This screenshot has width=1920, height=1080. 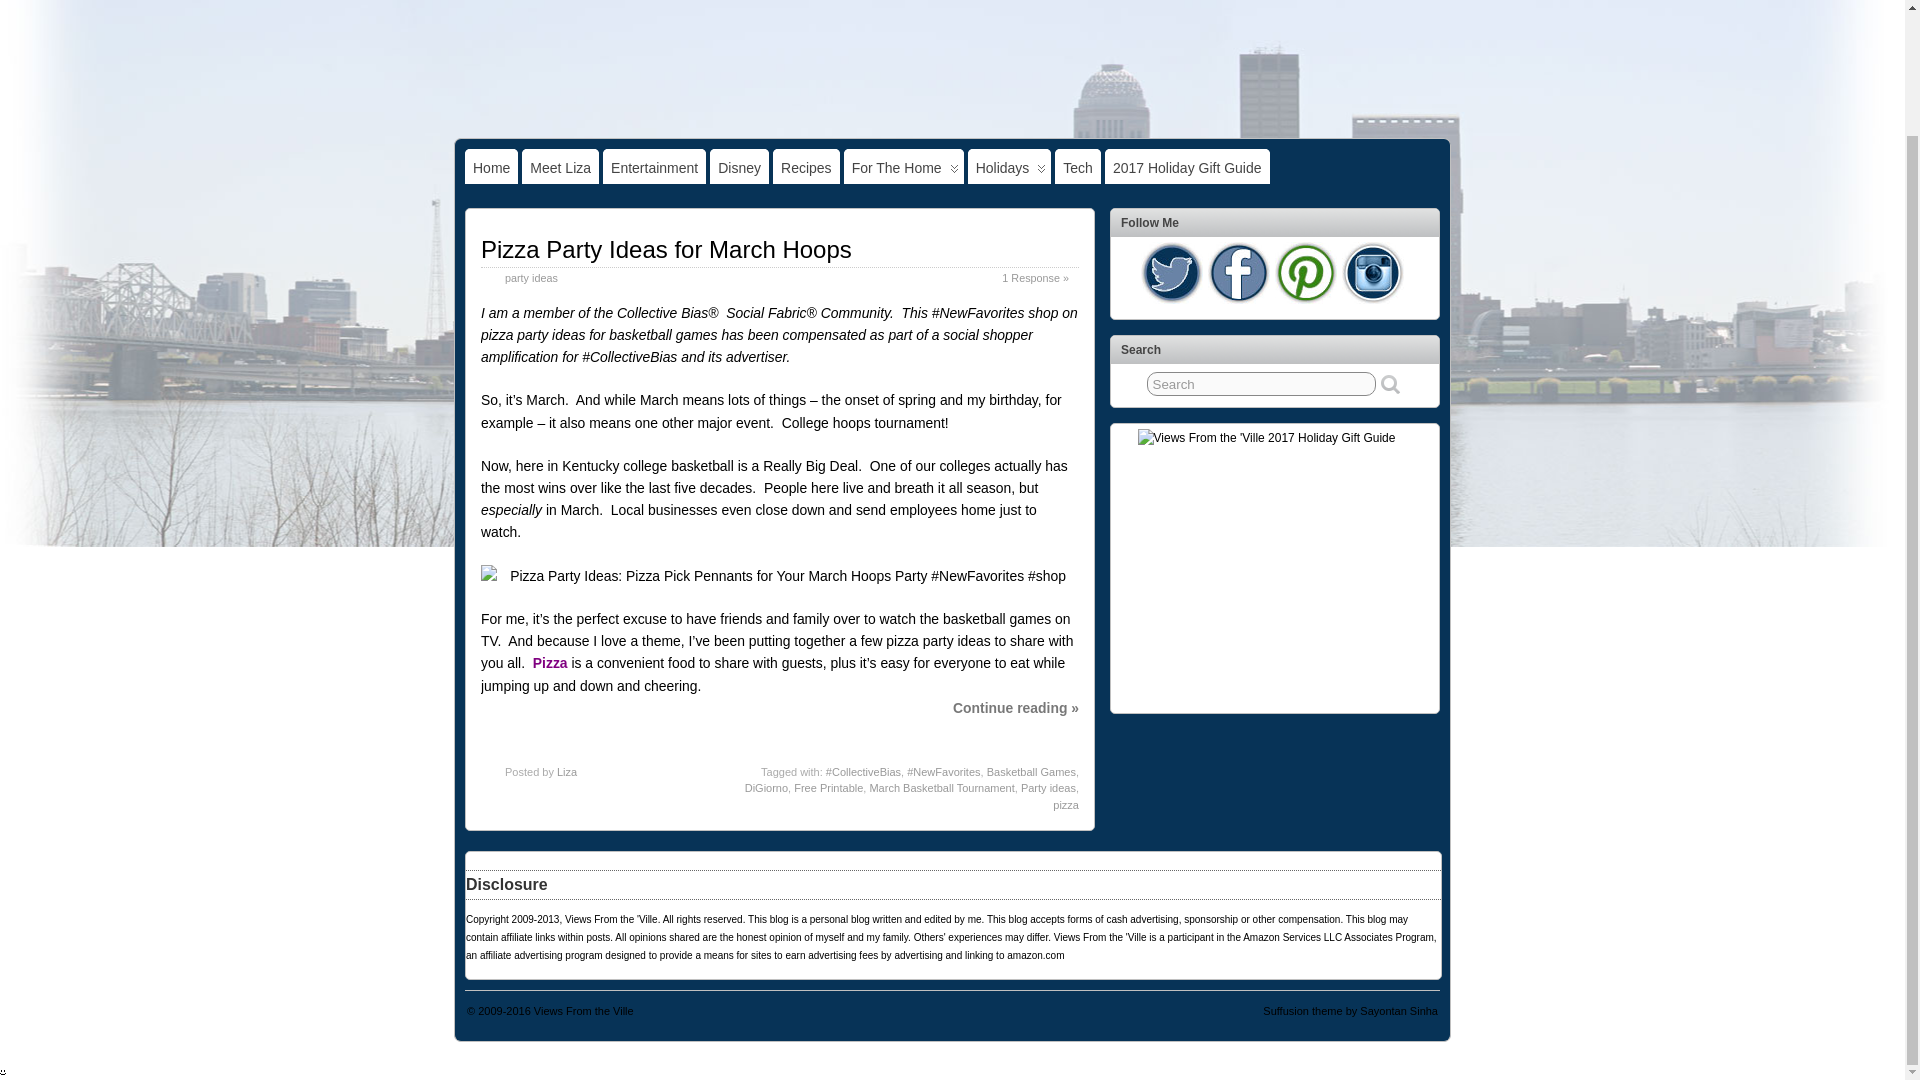 I want to click on Basketball Games, so click(x=1030, y=771).